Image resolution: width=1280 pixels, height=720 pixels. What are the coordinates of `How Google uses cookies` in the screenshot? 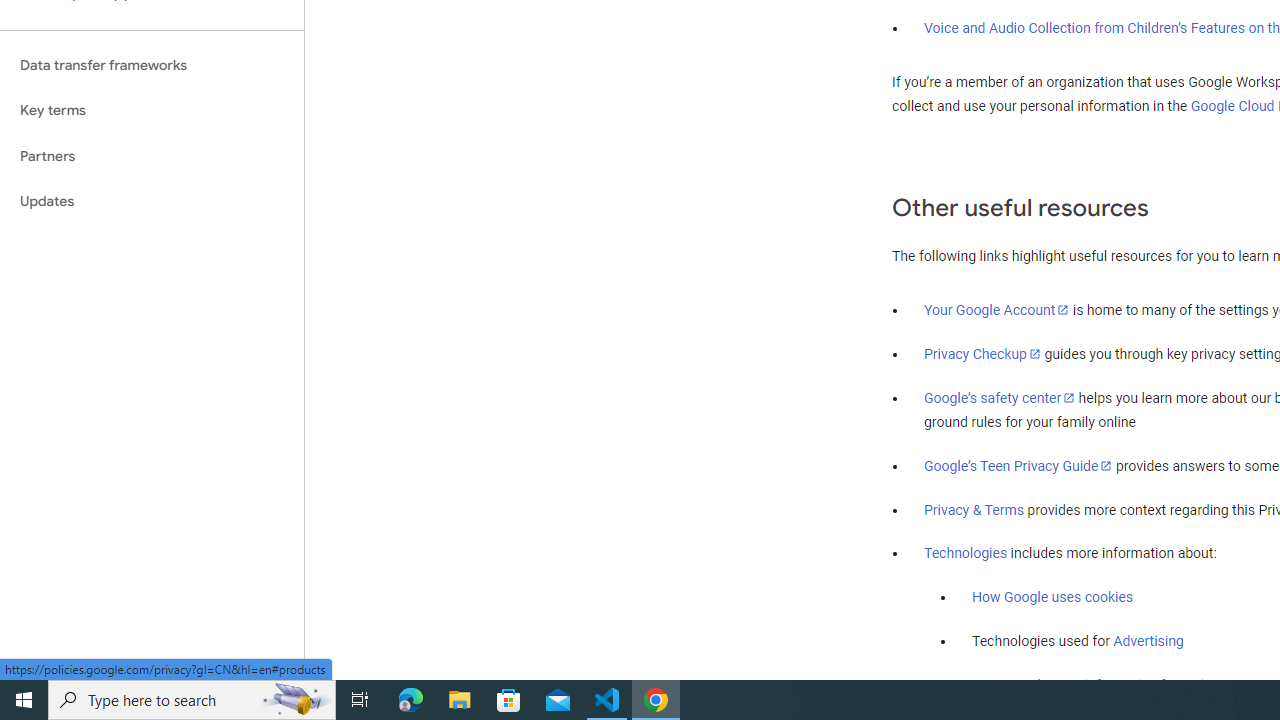 It's located at (1052, 597).